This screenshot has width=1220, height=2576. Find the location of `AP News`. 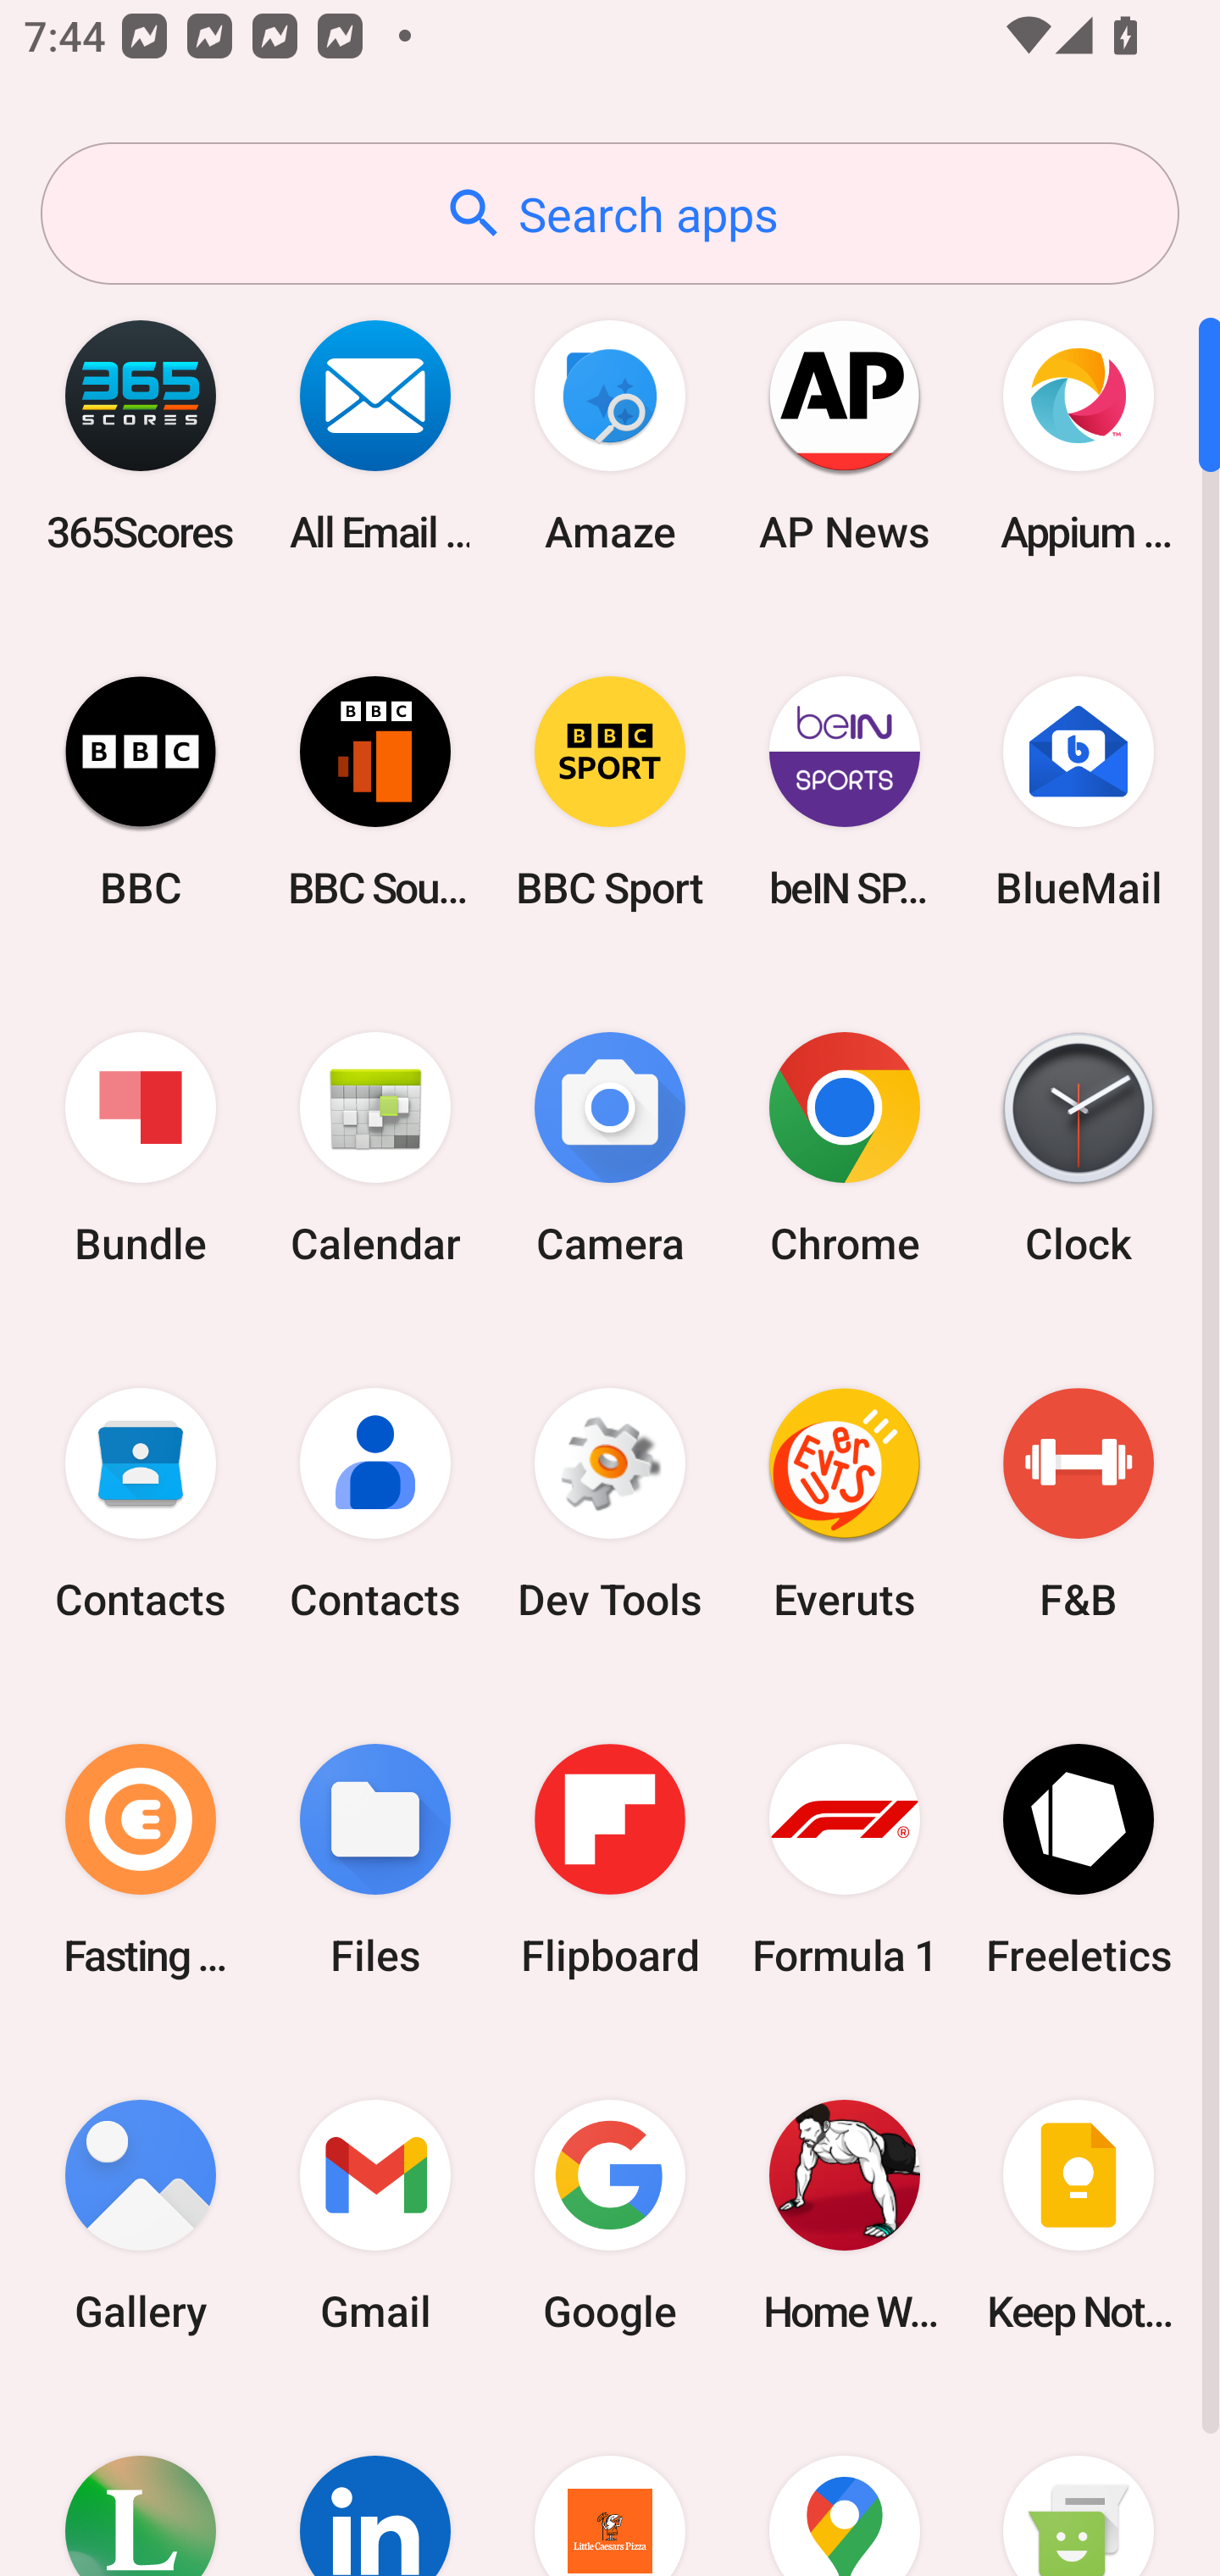

AP News is located at coordinates (844, 436).